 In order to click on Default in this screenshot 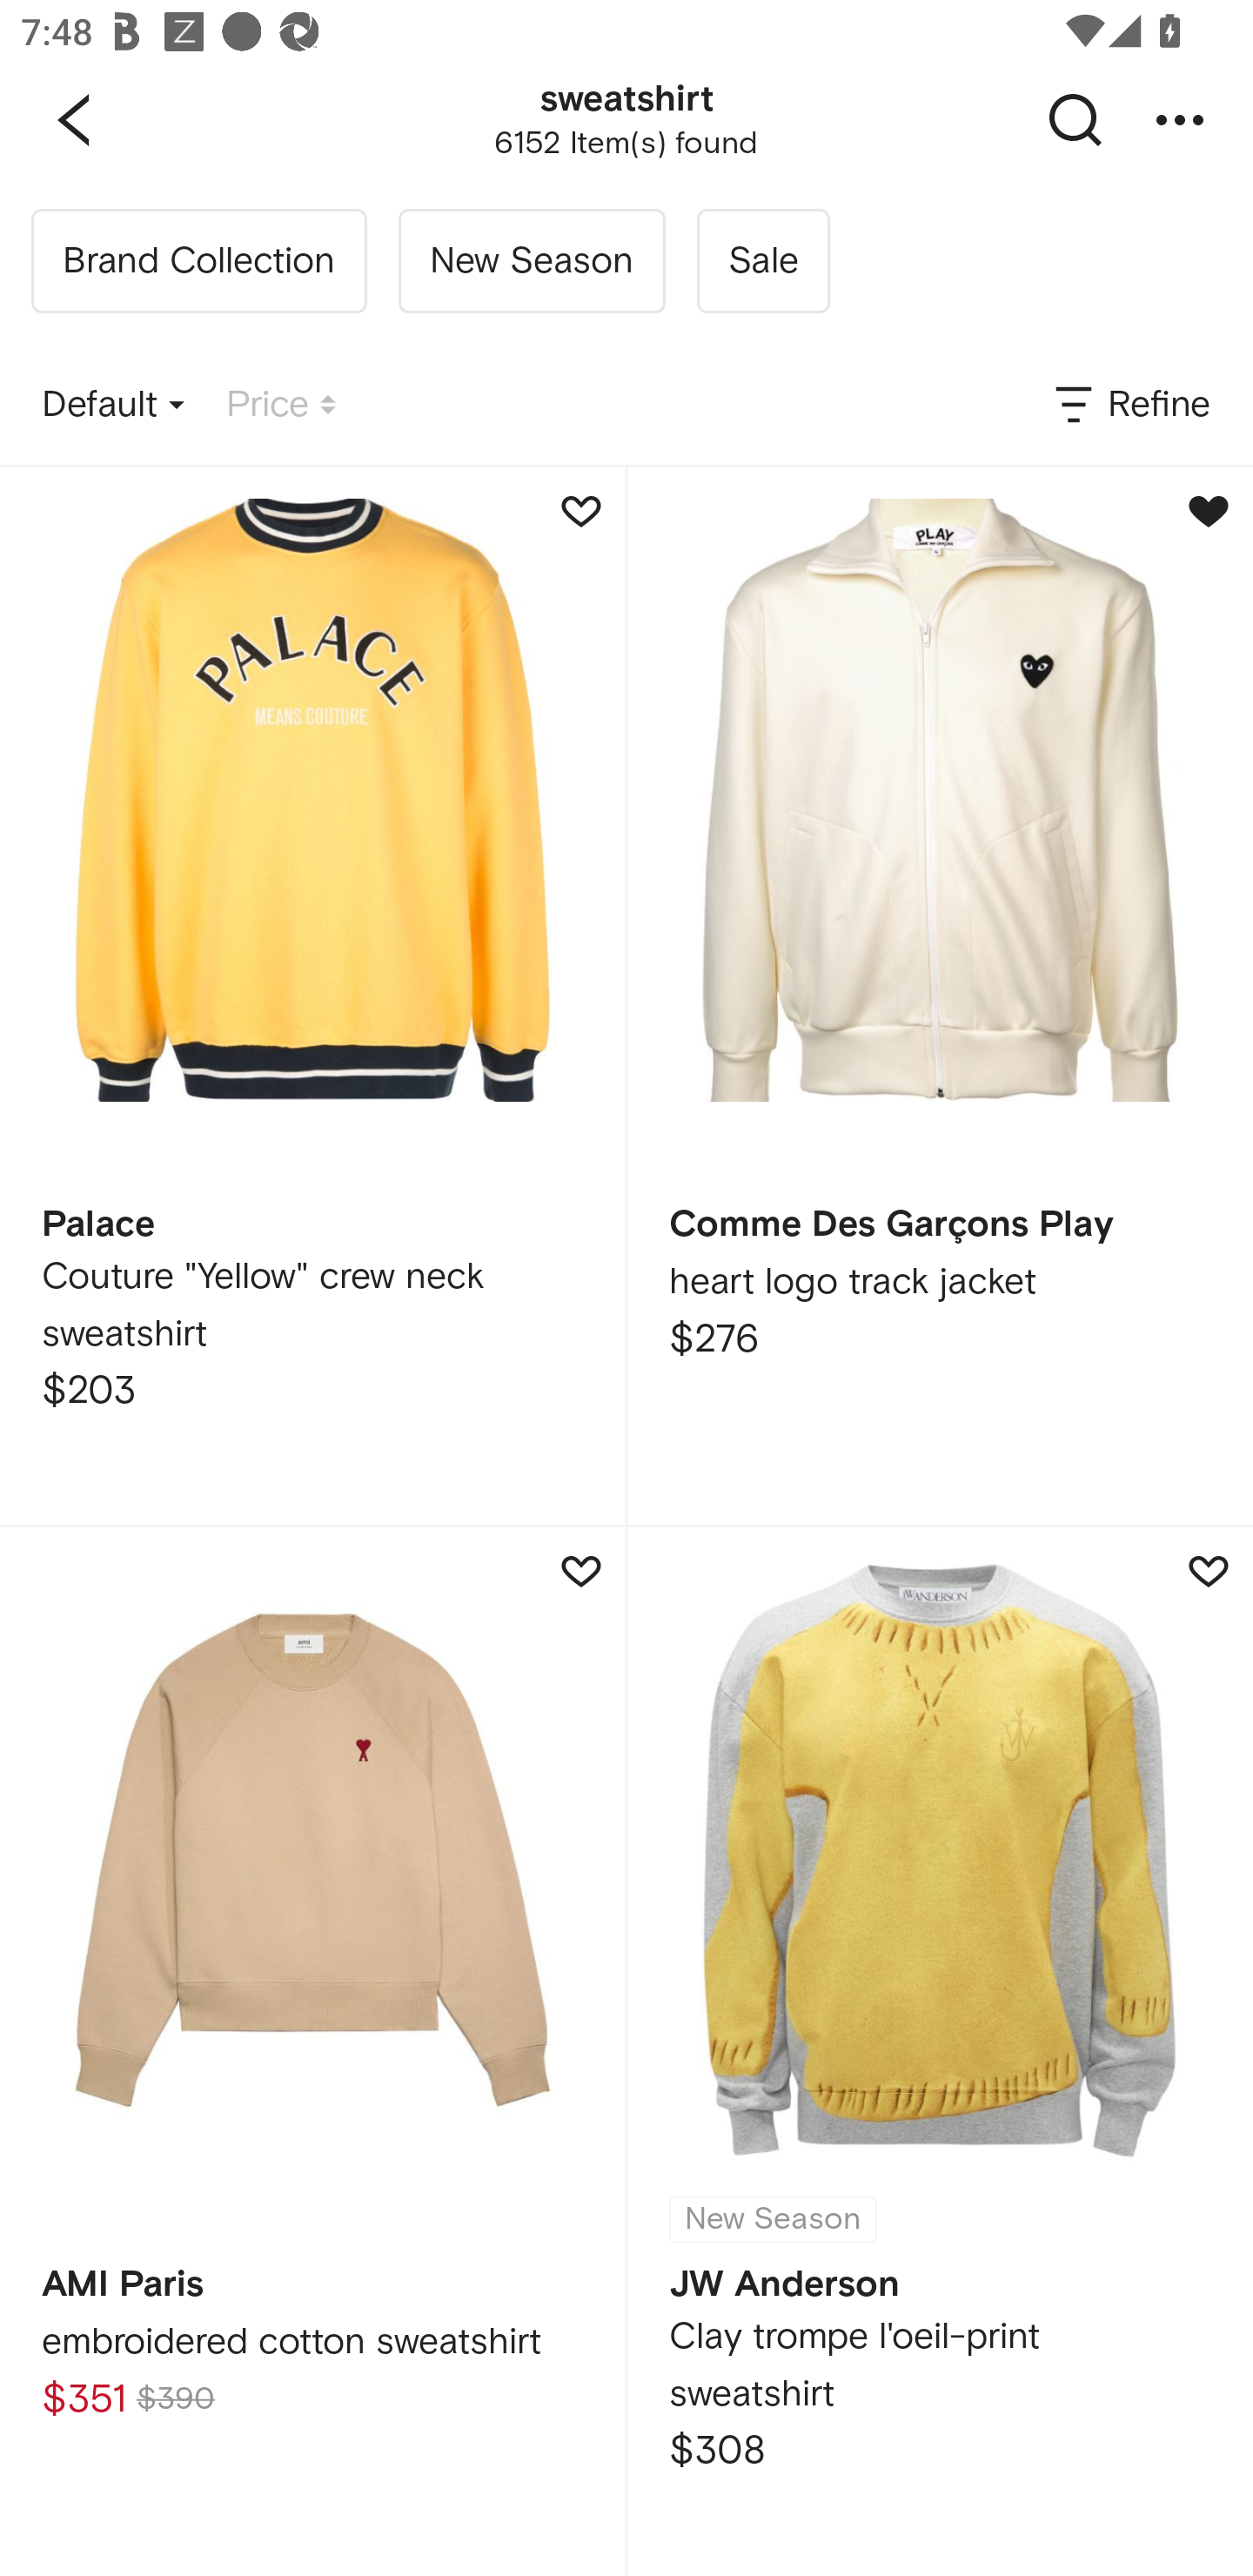, I will do `click(113, 406)`.